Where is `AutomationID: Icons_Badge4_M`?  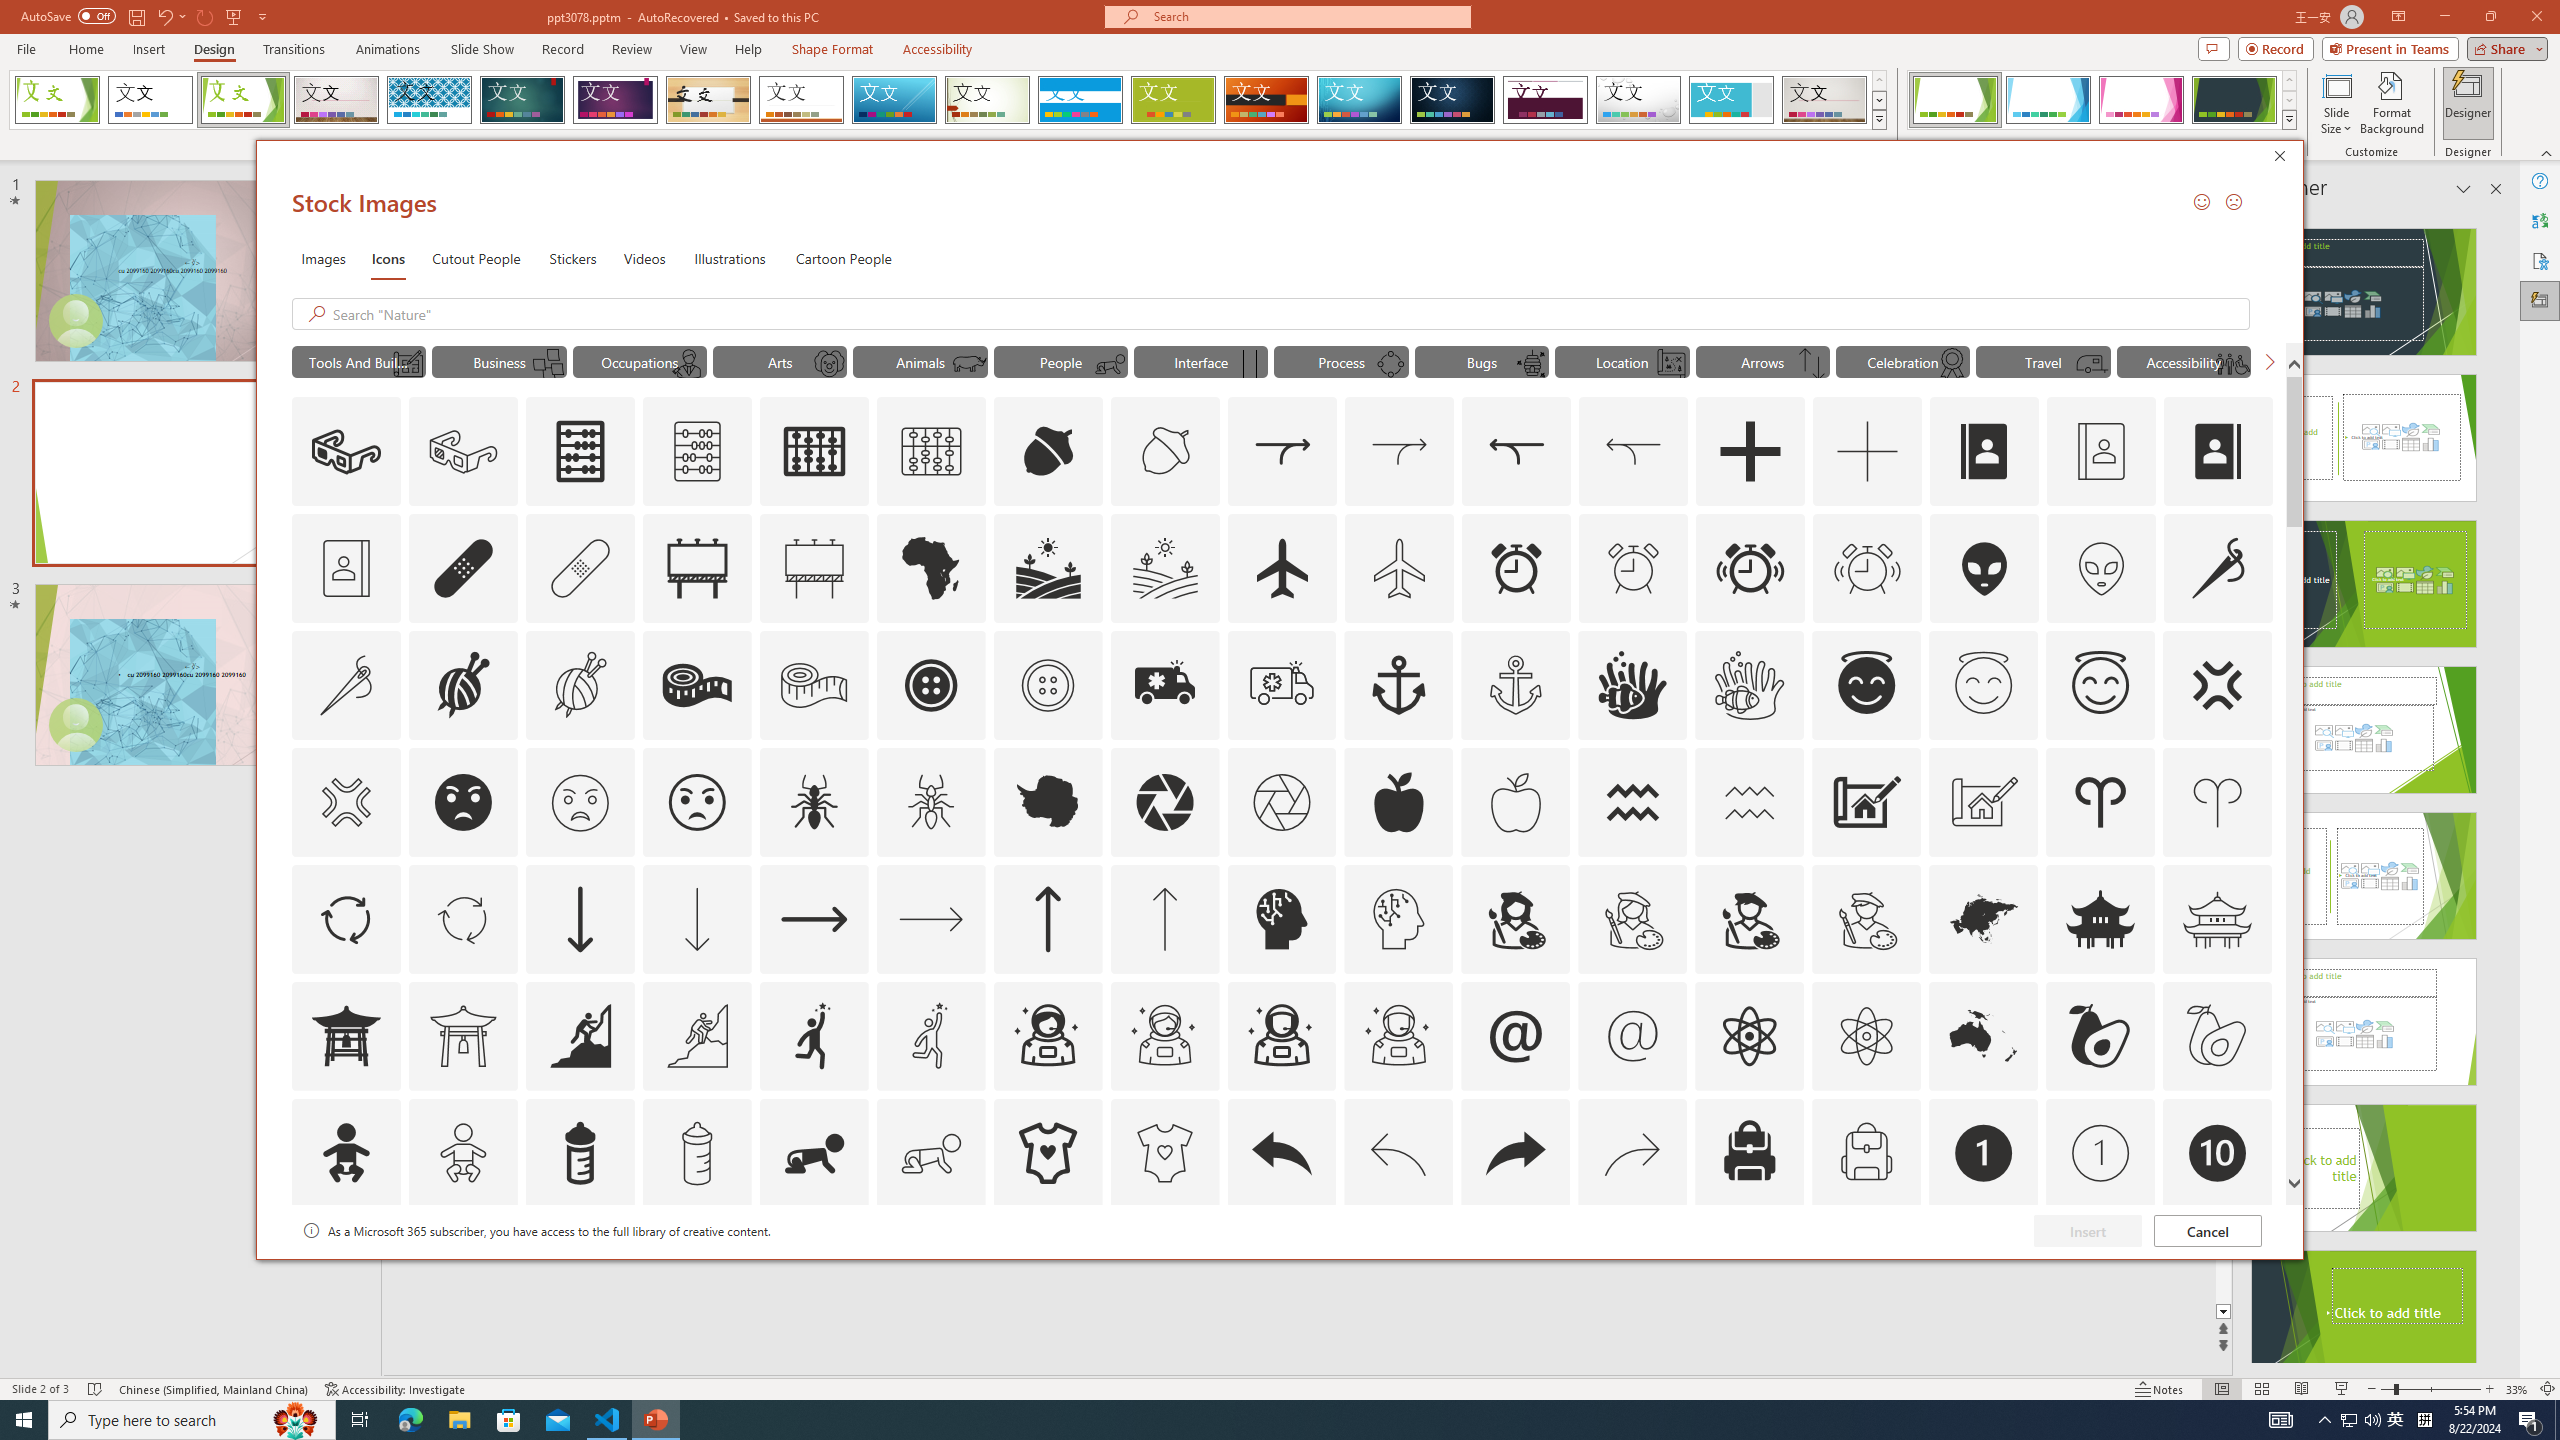
AutomationID: Icons_Badge4_M is located at coordinates (1200, 361).